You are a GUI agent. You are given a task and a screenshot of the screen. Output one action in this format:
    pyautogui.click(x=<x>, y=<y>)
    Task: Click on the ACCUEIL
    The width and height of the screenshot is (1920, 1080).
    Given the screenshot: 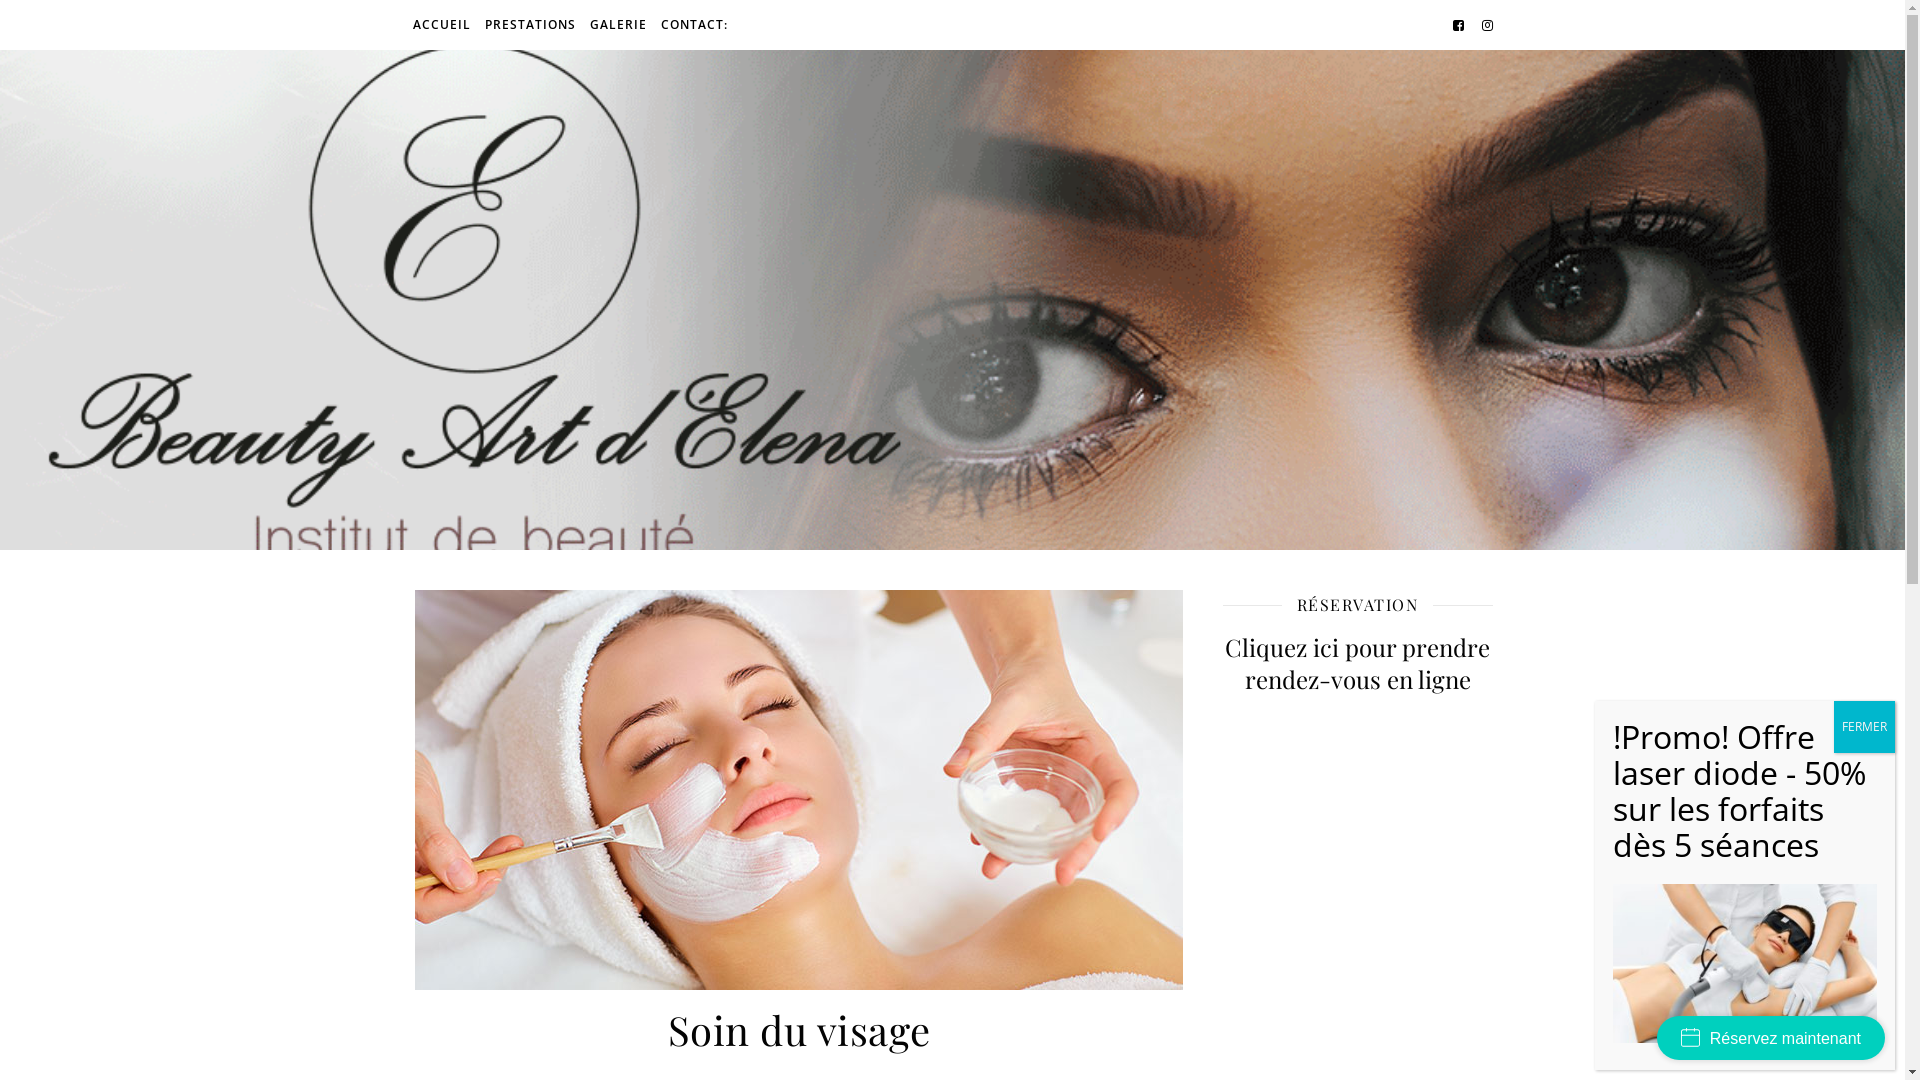 What is the action you would take?
    pyautogui.click(x=444, y=25)
    